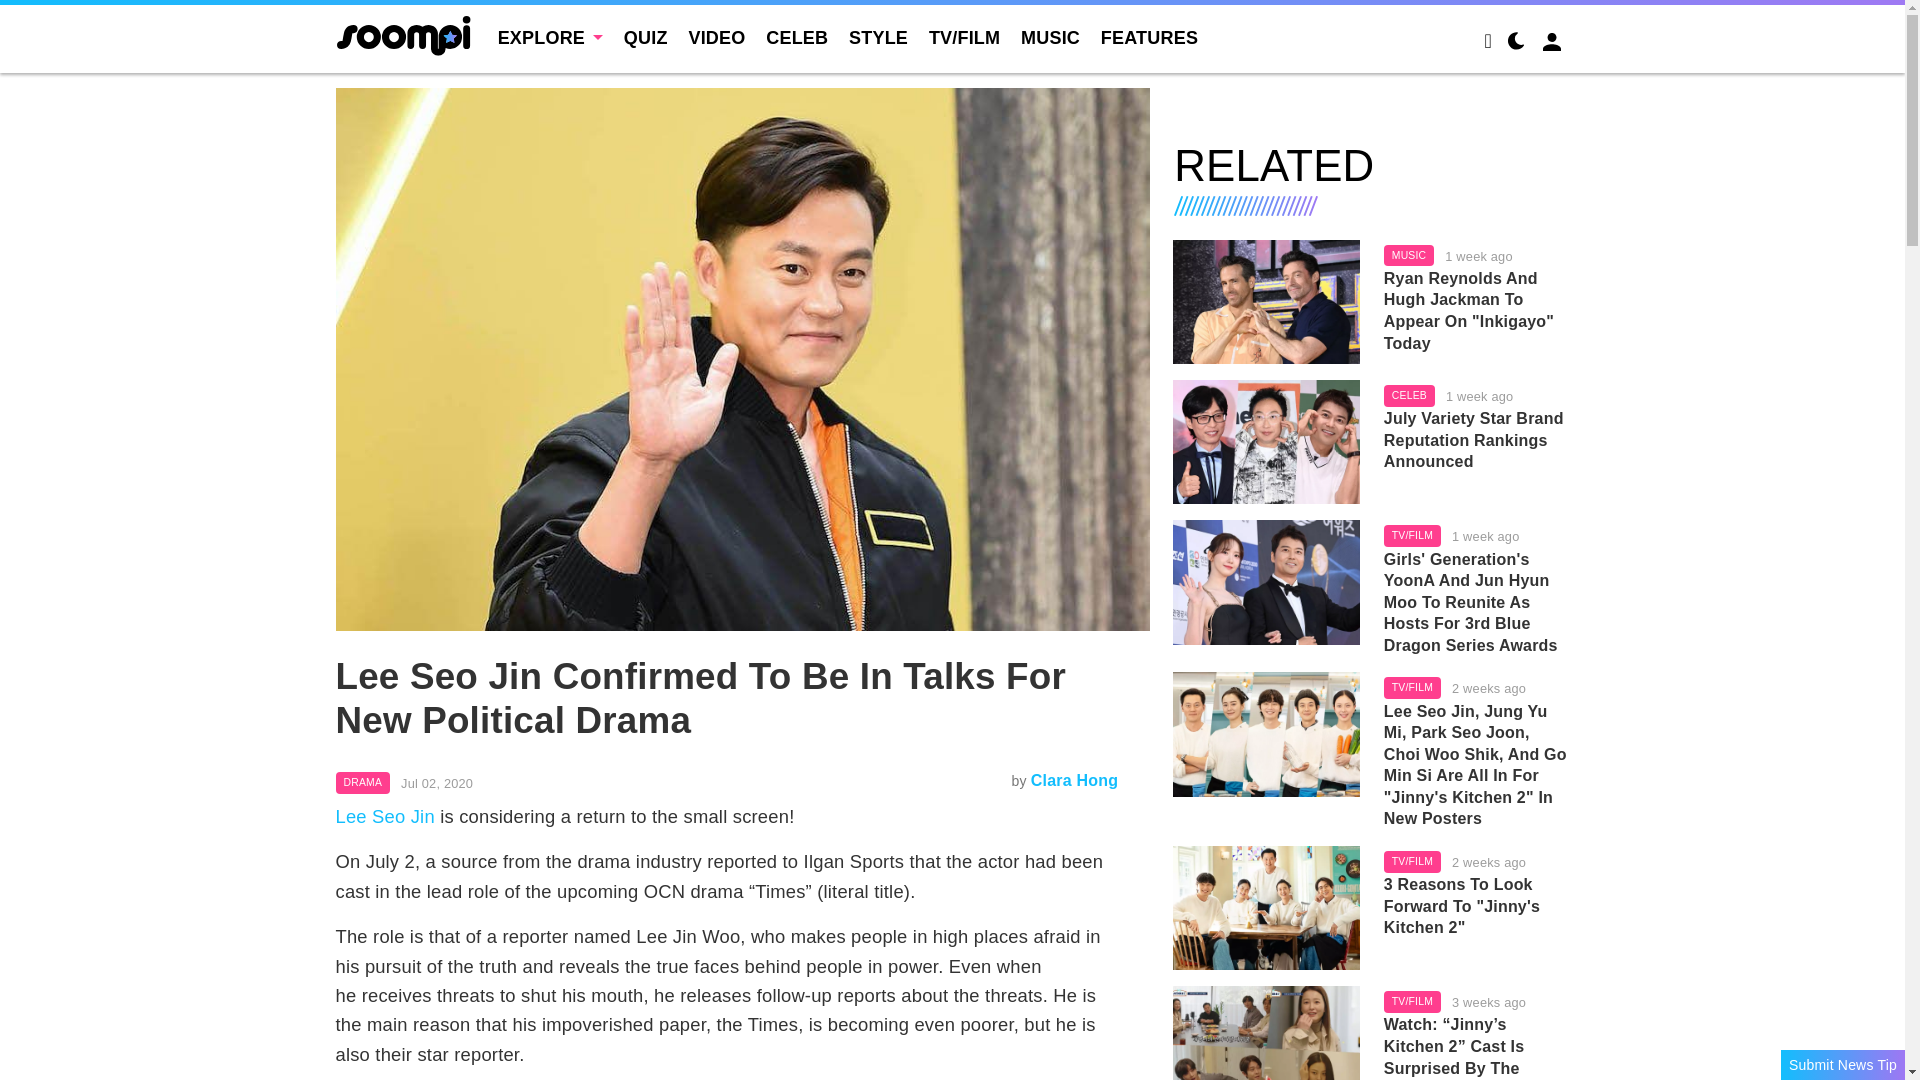  I want to click on Articles by Clara Hong, so click(1074, 780).